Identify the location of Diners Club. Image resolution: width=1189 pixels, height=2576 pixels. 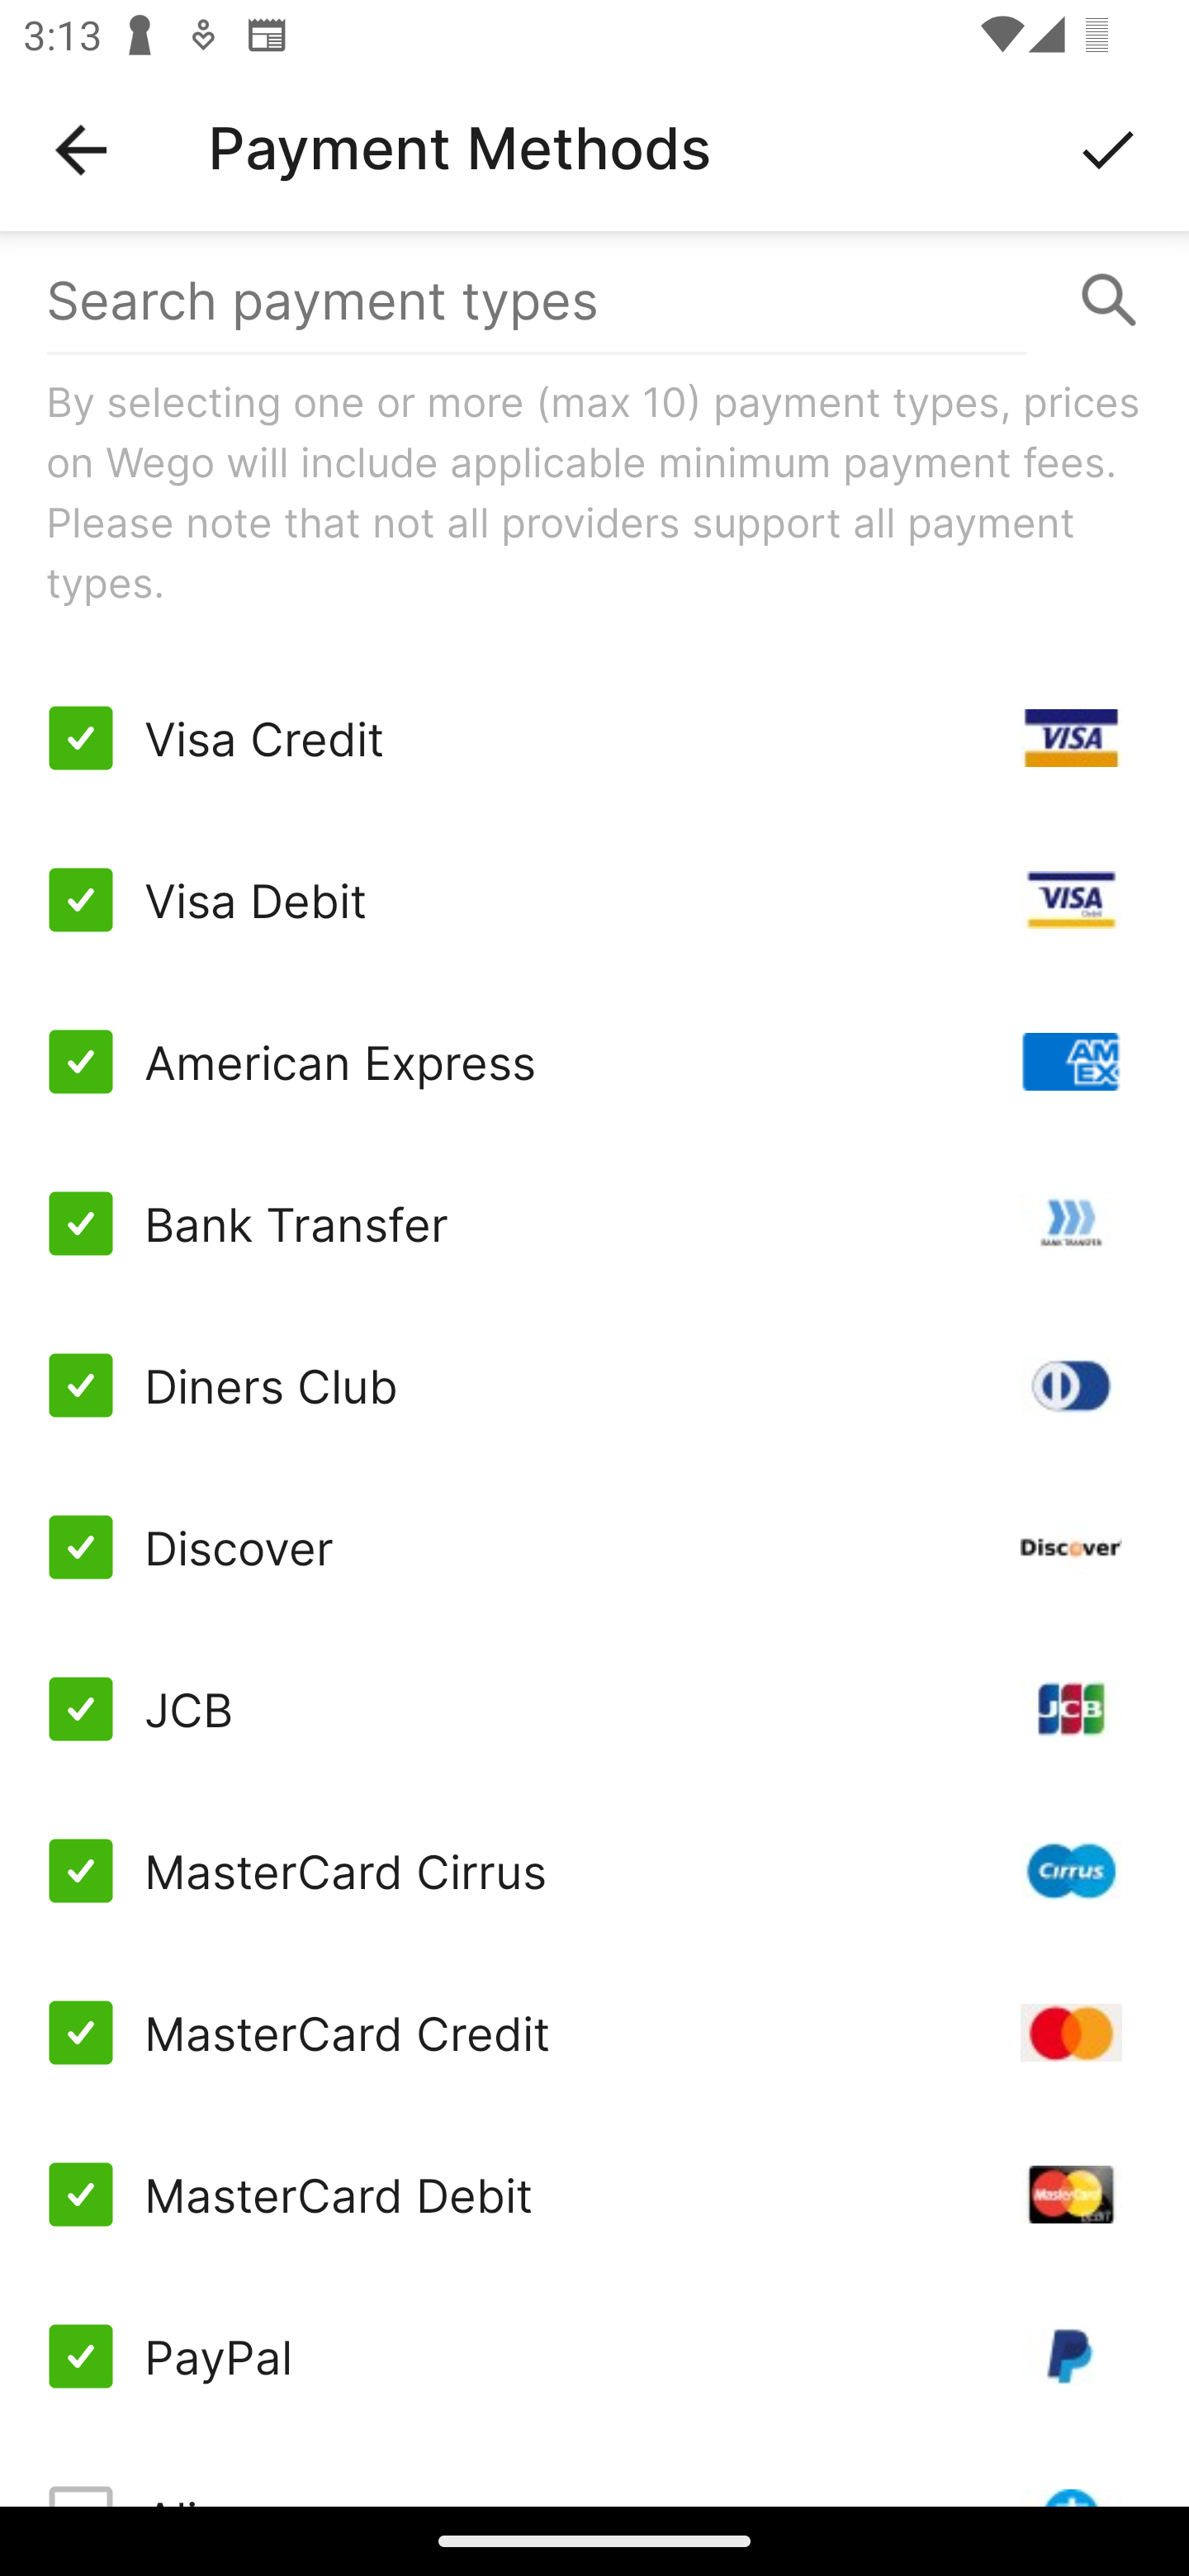
(594, 1384).